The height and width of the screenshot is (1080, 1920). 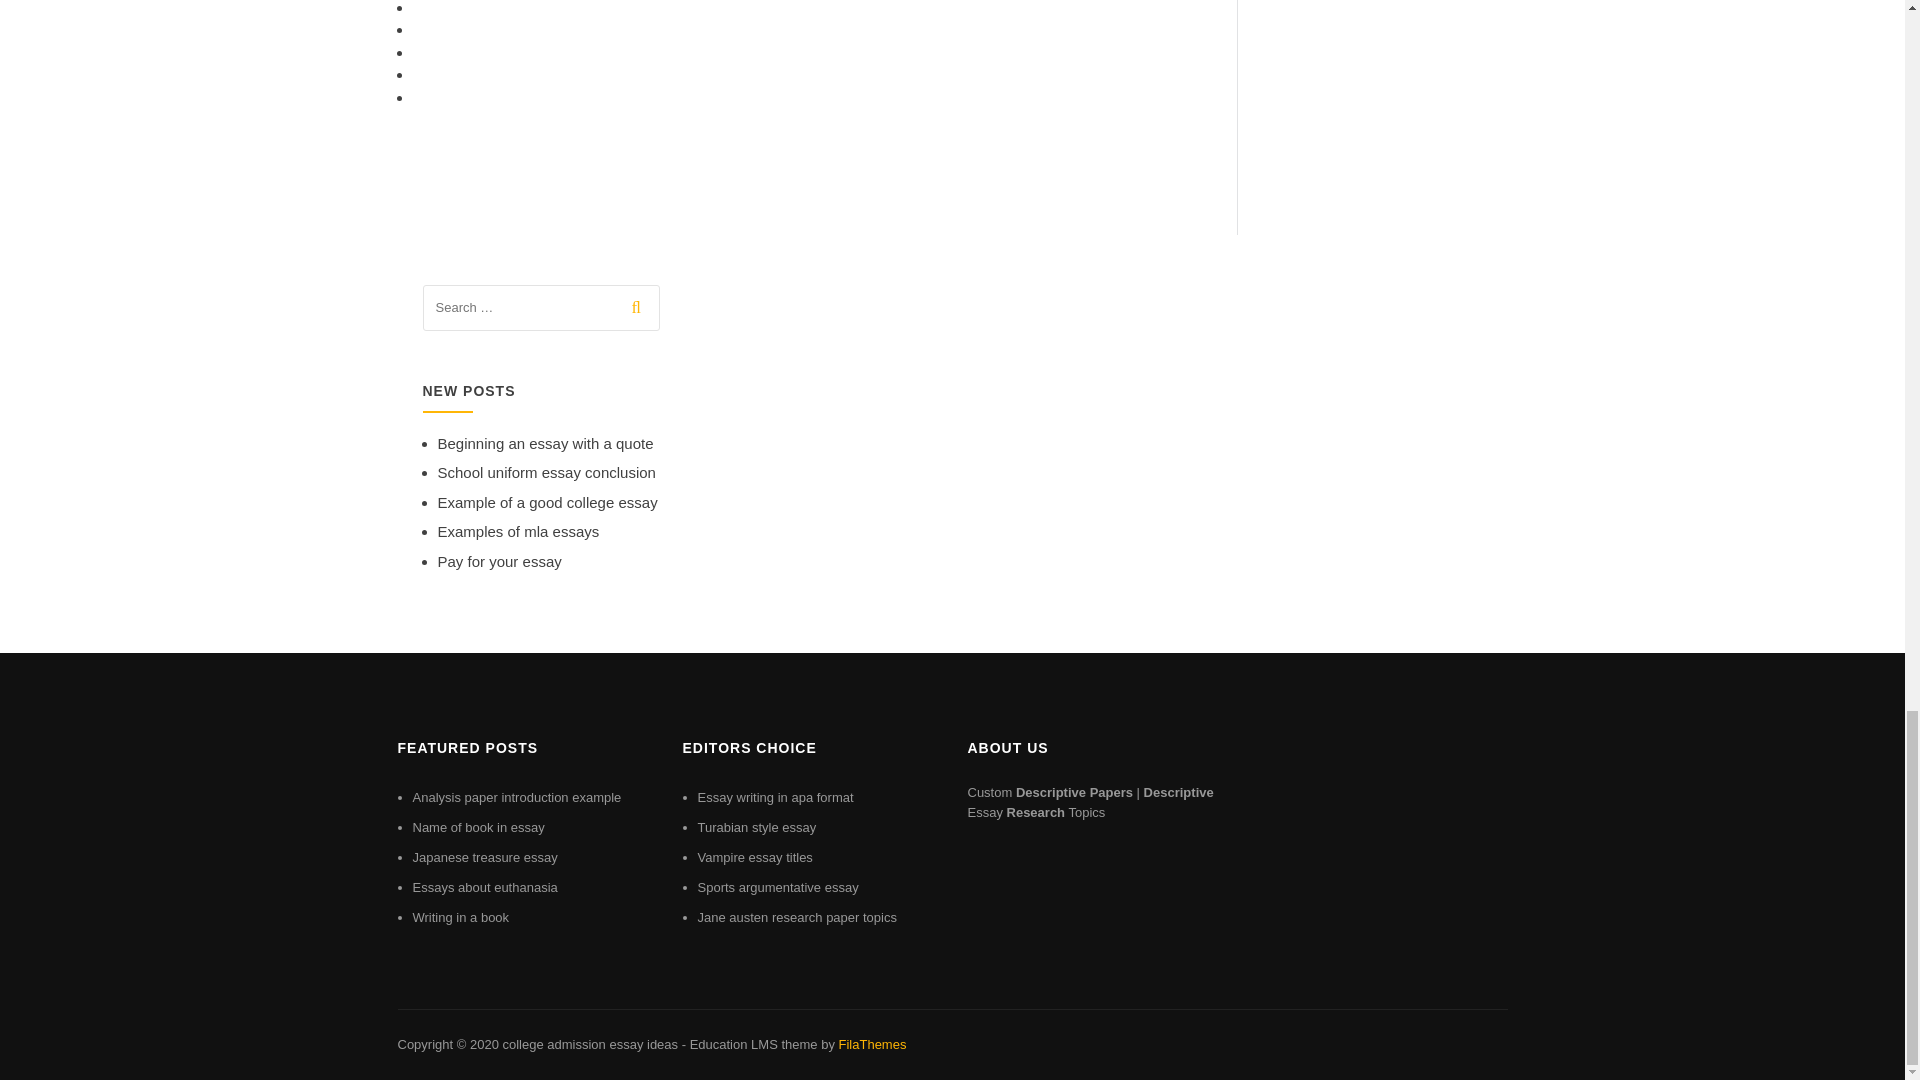 I want to click on Examples of mla essays, so click(x=518, y=531).